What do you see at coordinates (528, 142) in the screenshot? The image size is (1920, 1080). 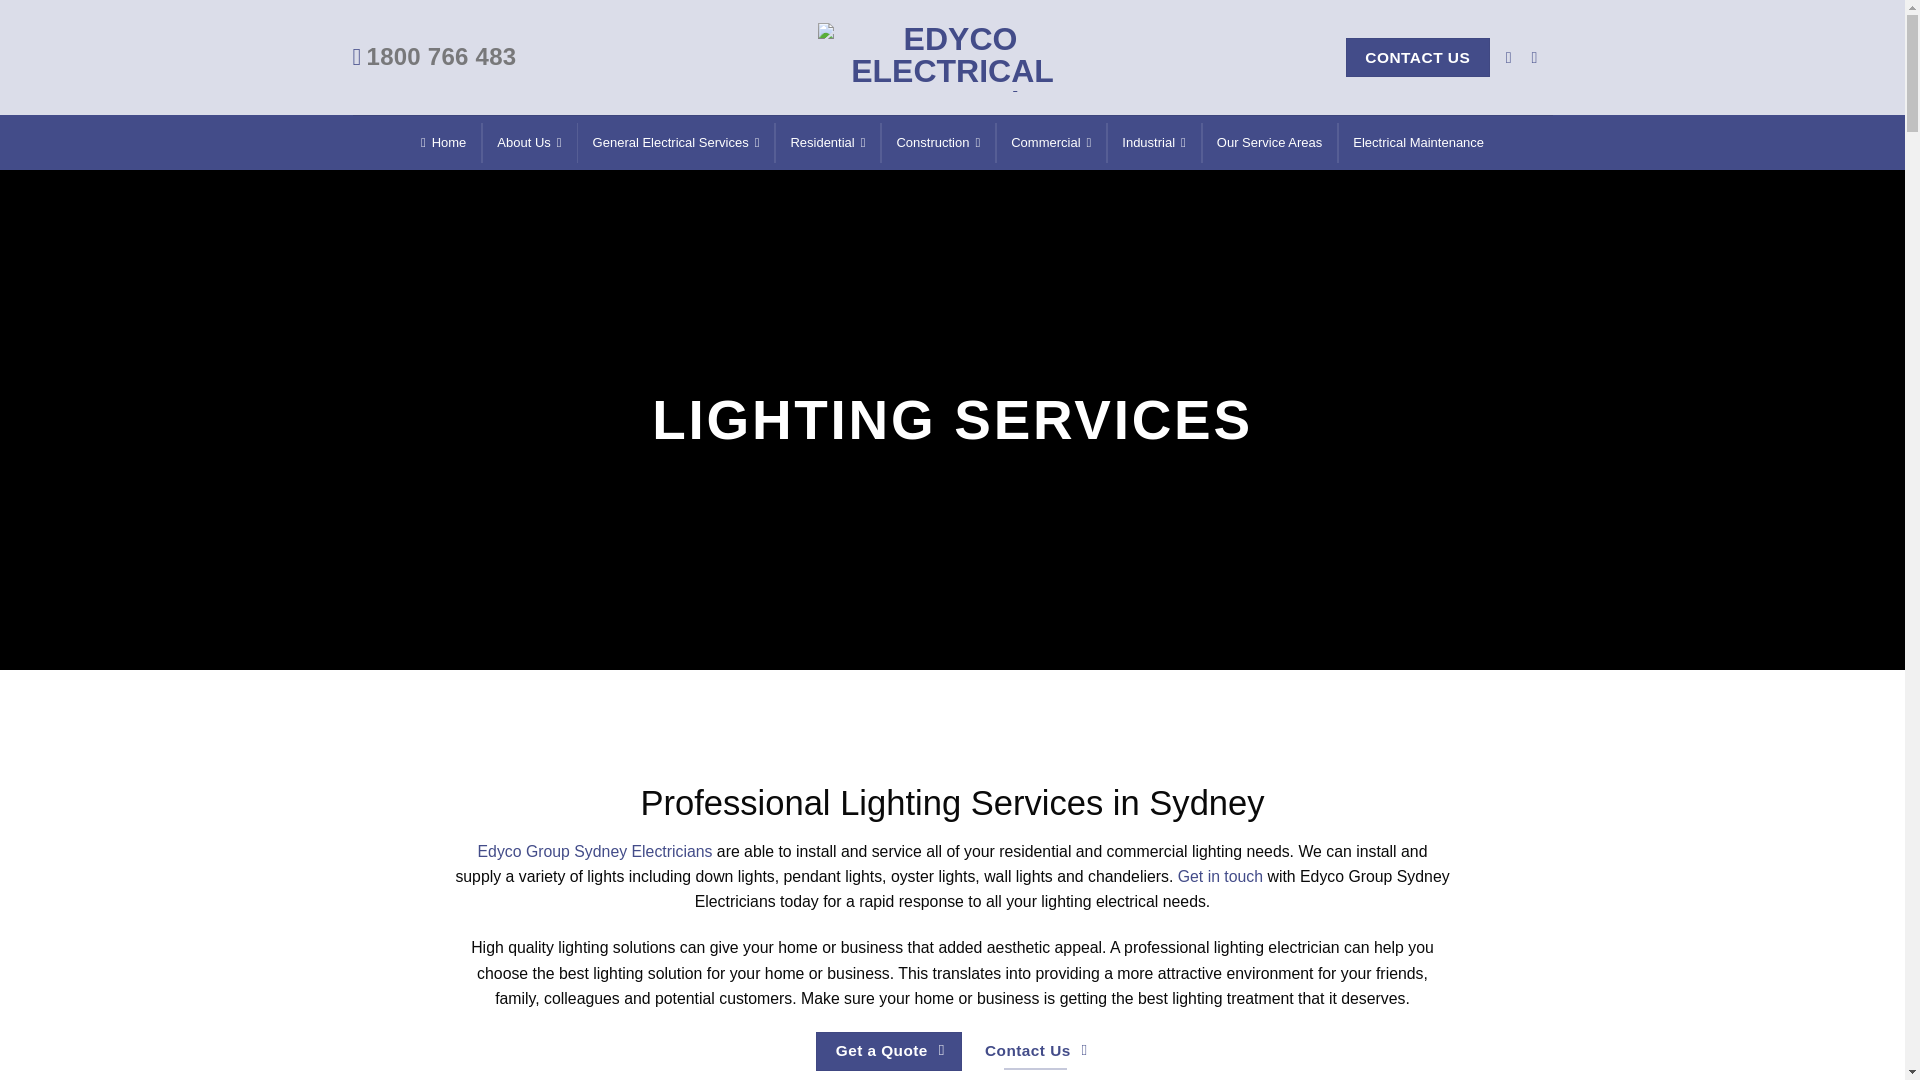 I see `About Us` at bounding box center [528, 142].